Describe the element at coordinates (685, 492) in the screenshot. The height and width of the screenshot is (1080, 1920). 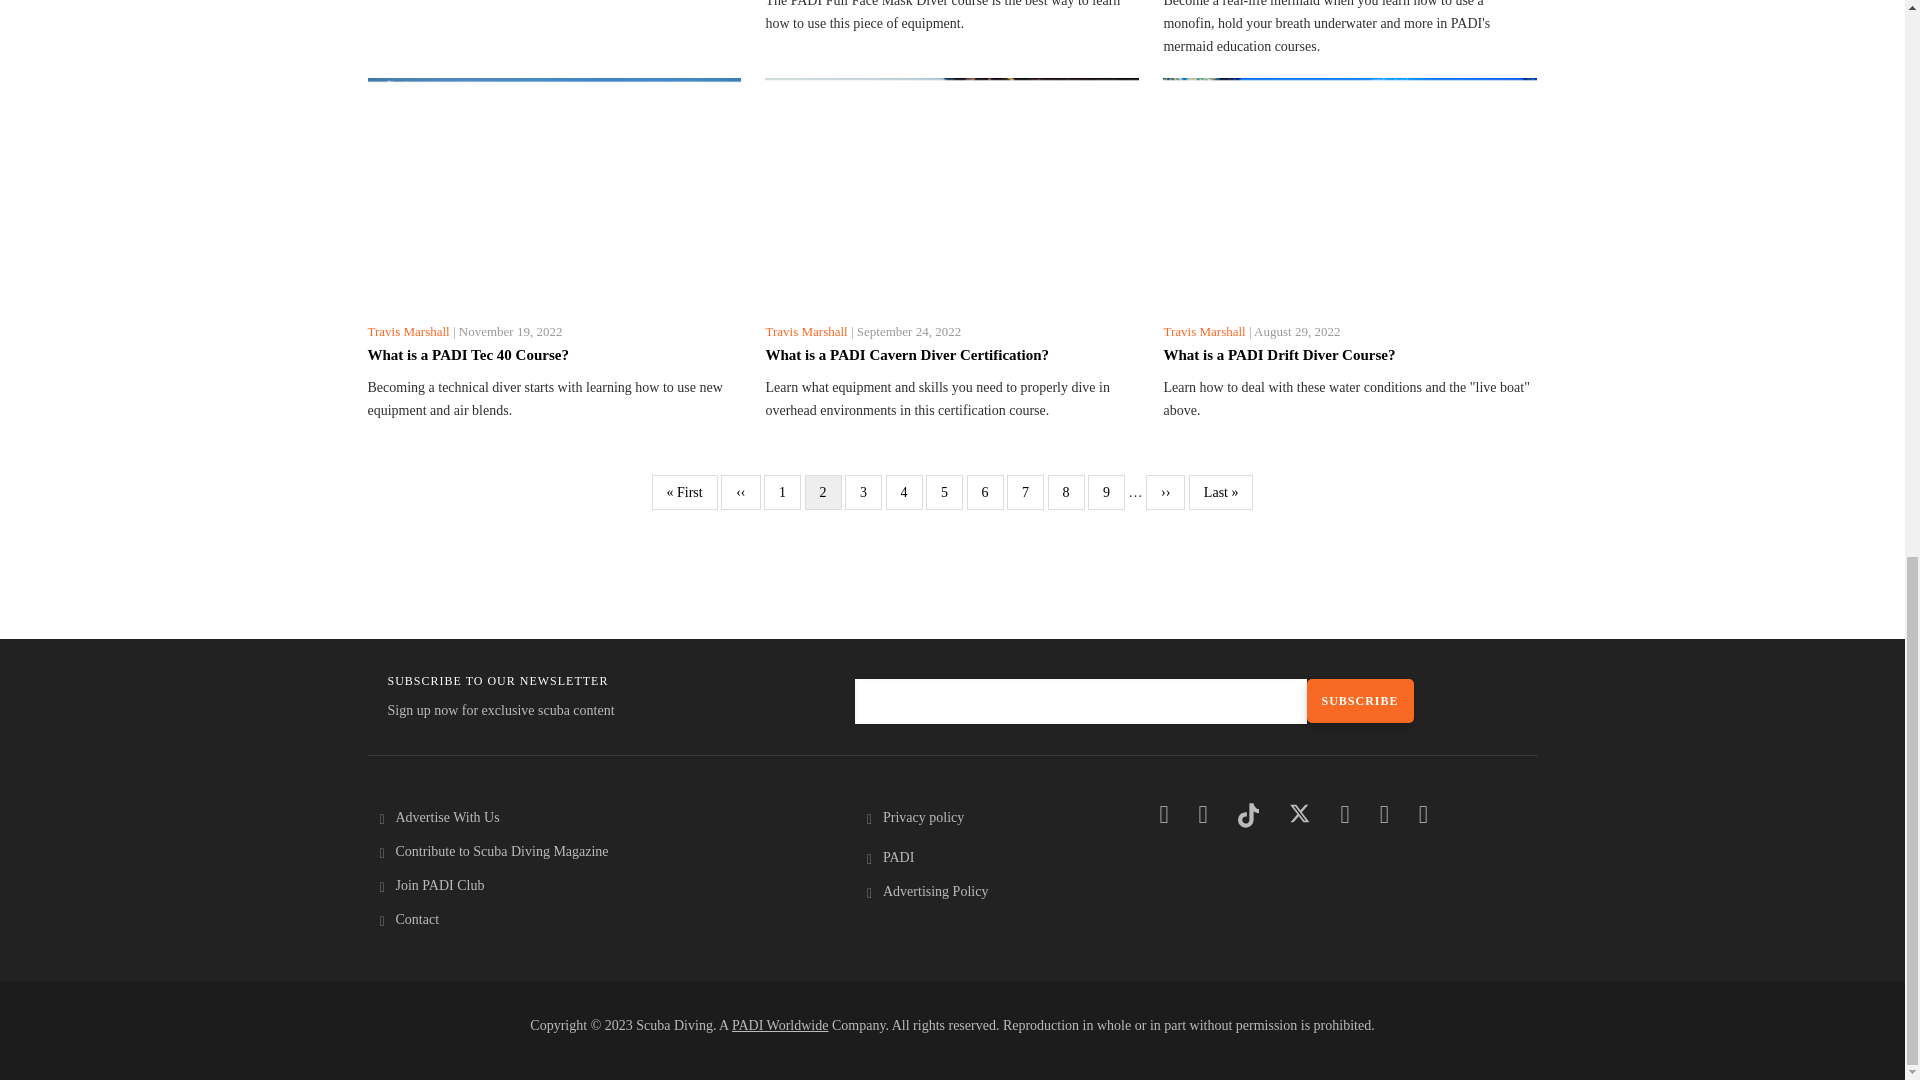
I see `Go to first page` at that location.